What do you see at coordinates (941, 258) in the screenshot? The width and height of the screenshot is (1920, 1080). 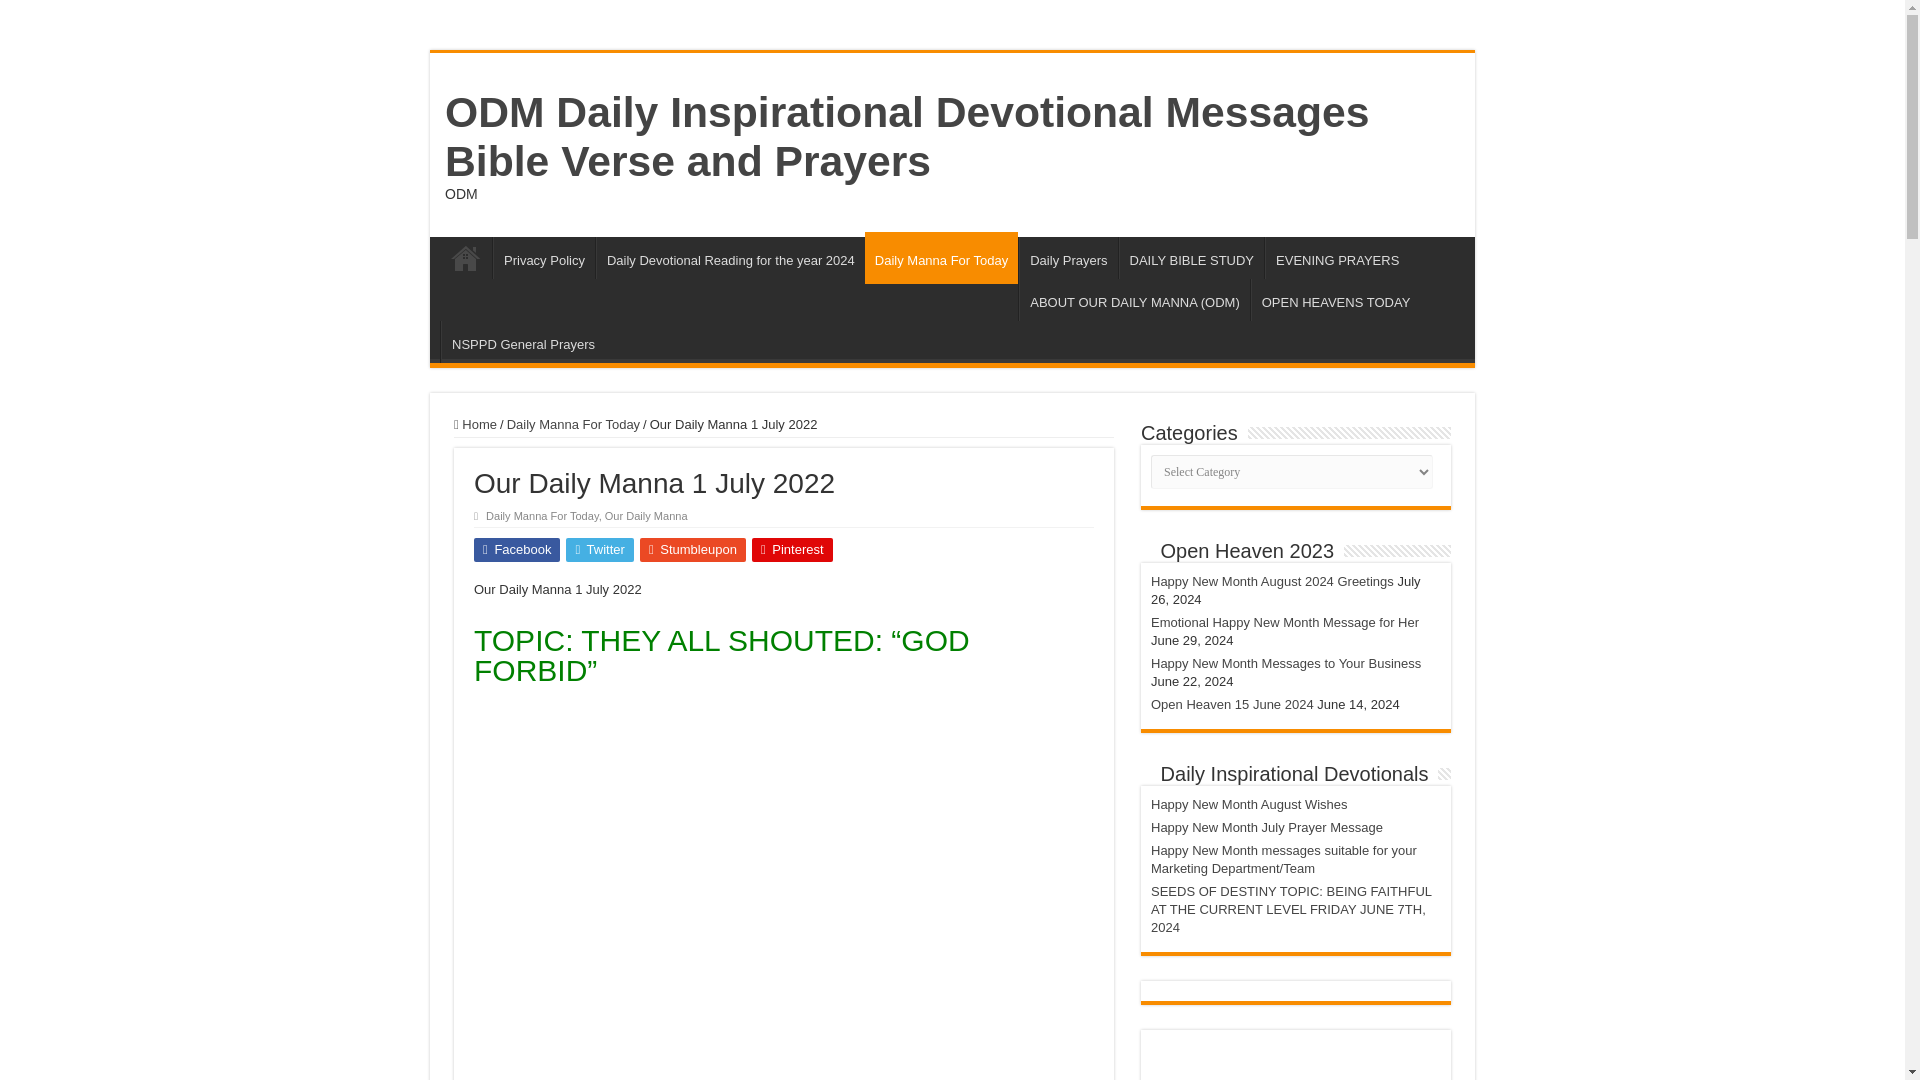 I see `Daily Manna For Today` at bounding box center [941, 258].